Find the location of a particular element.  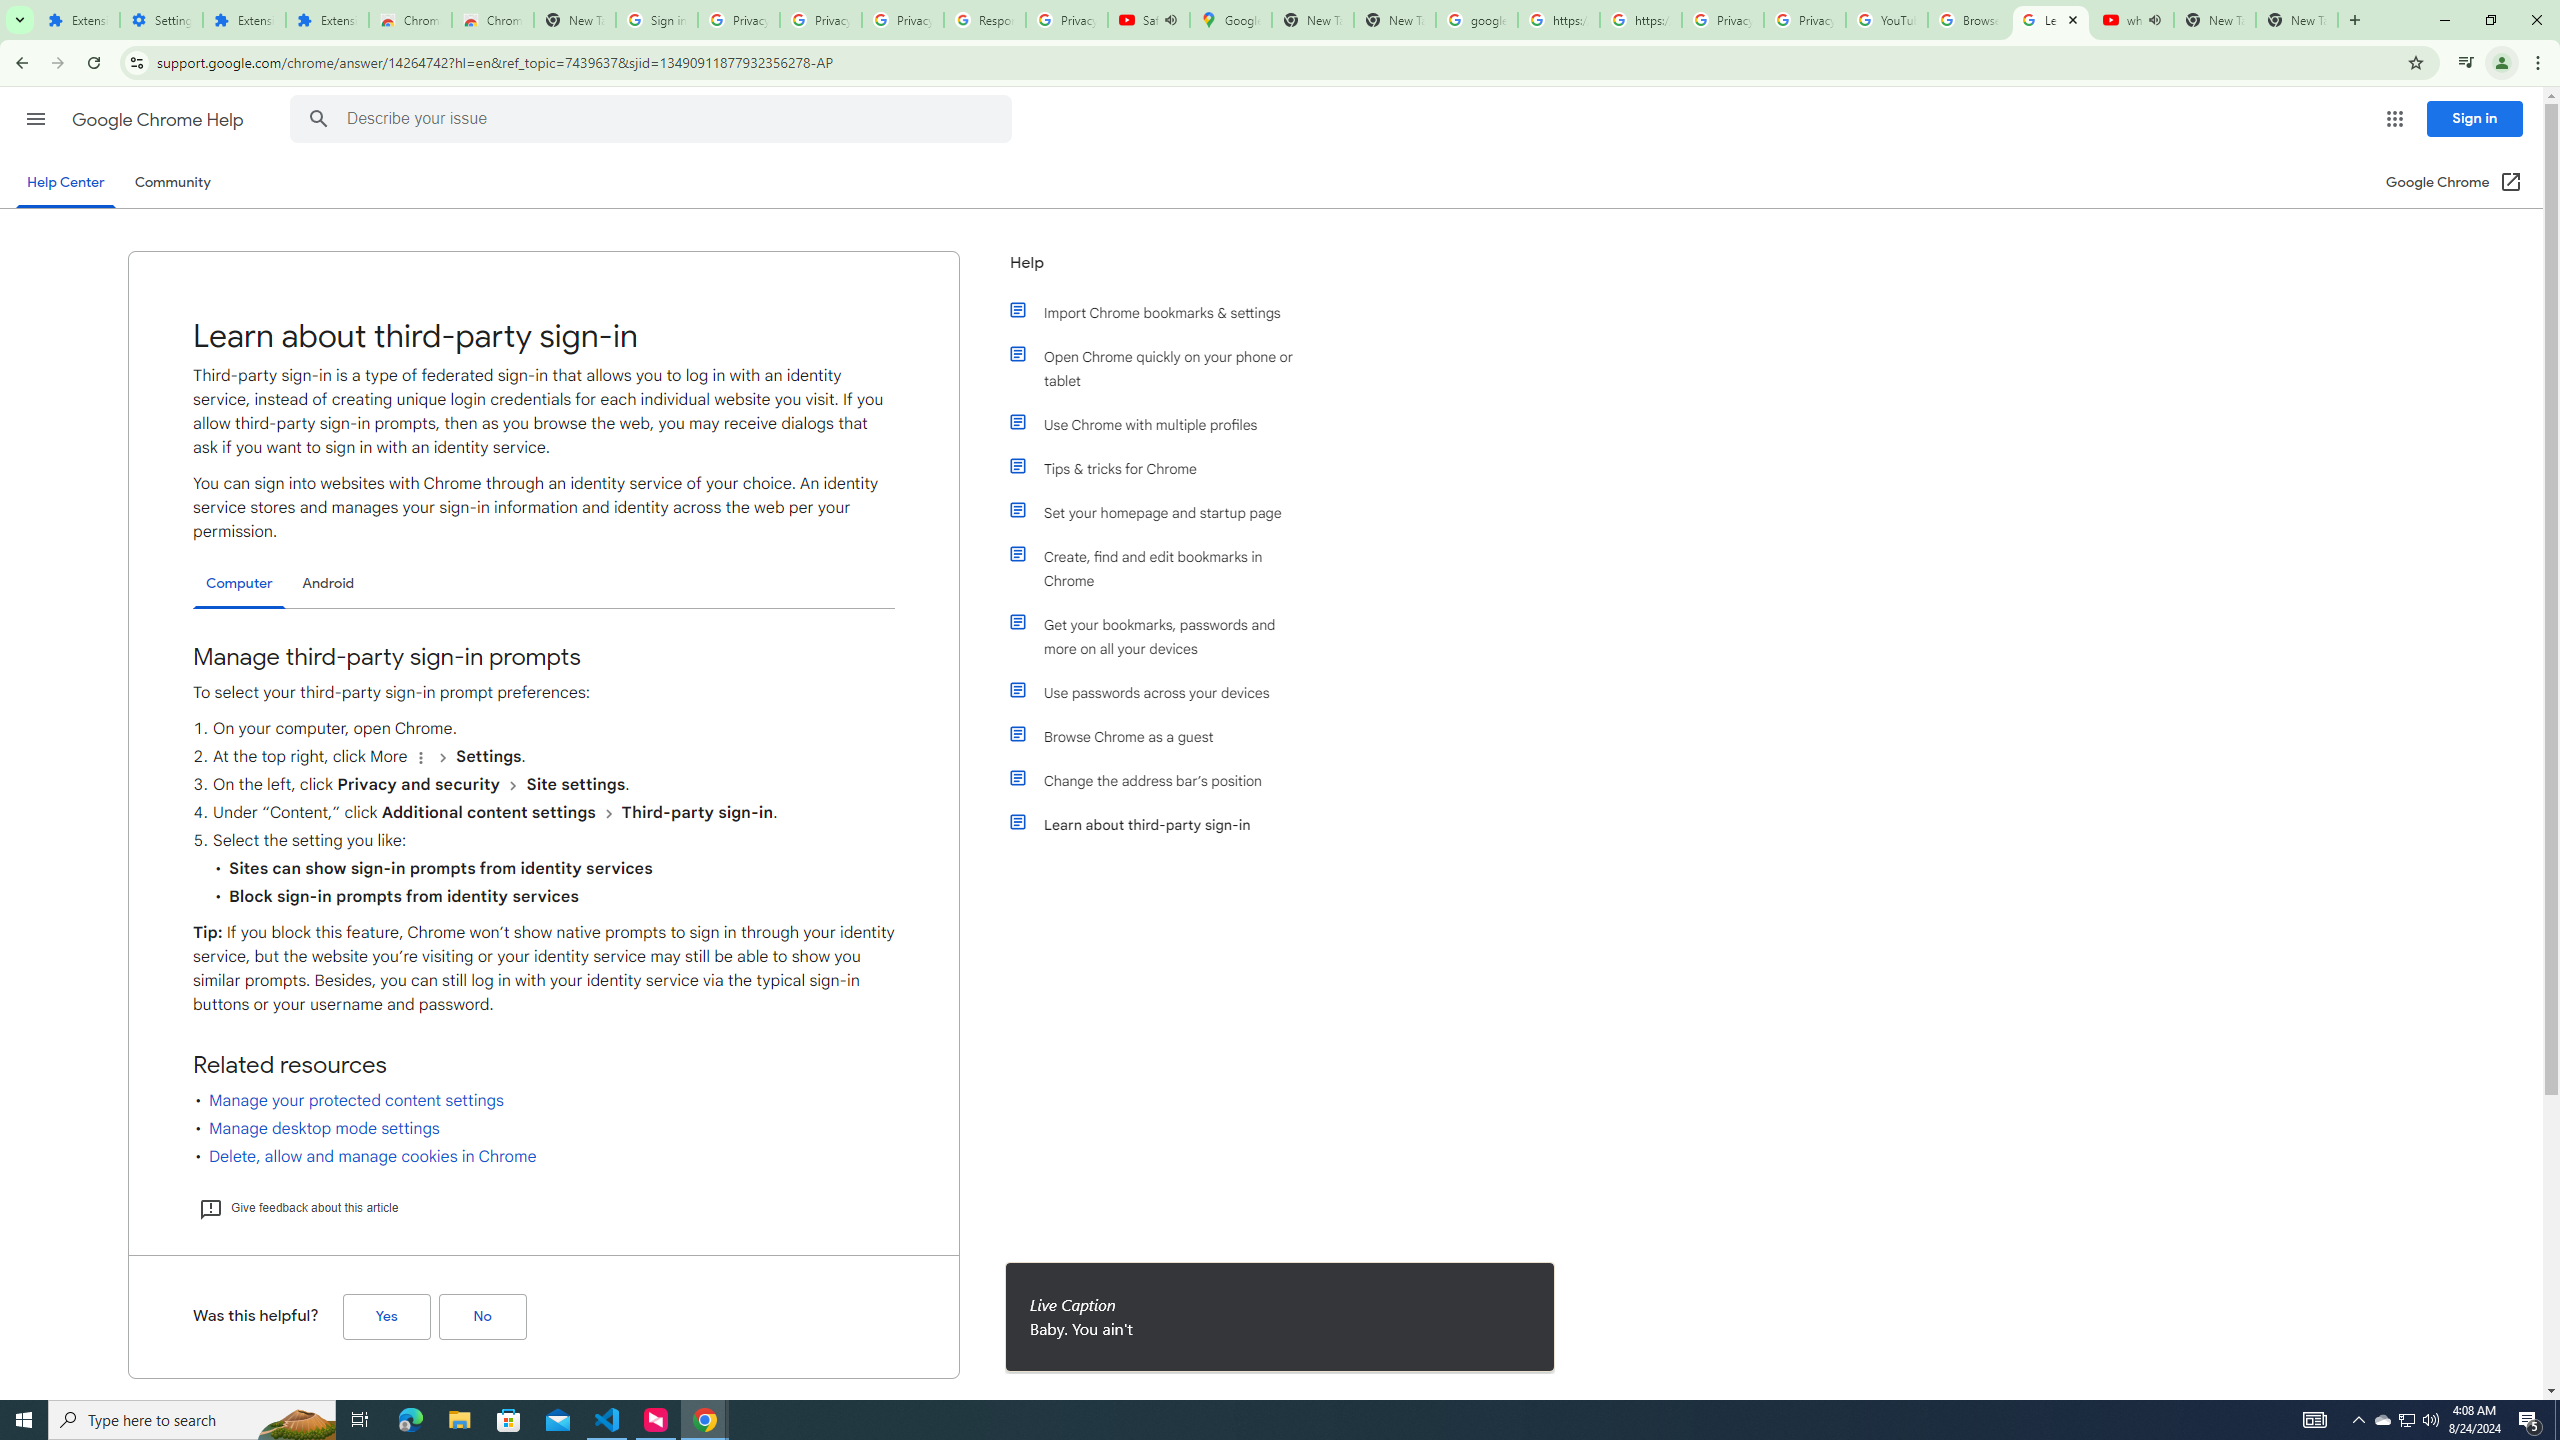

Get your bookmarks, passwords and more on all your devices is located at coordinates (1163, 637).